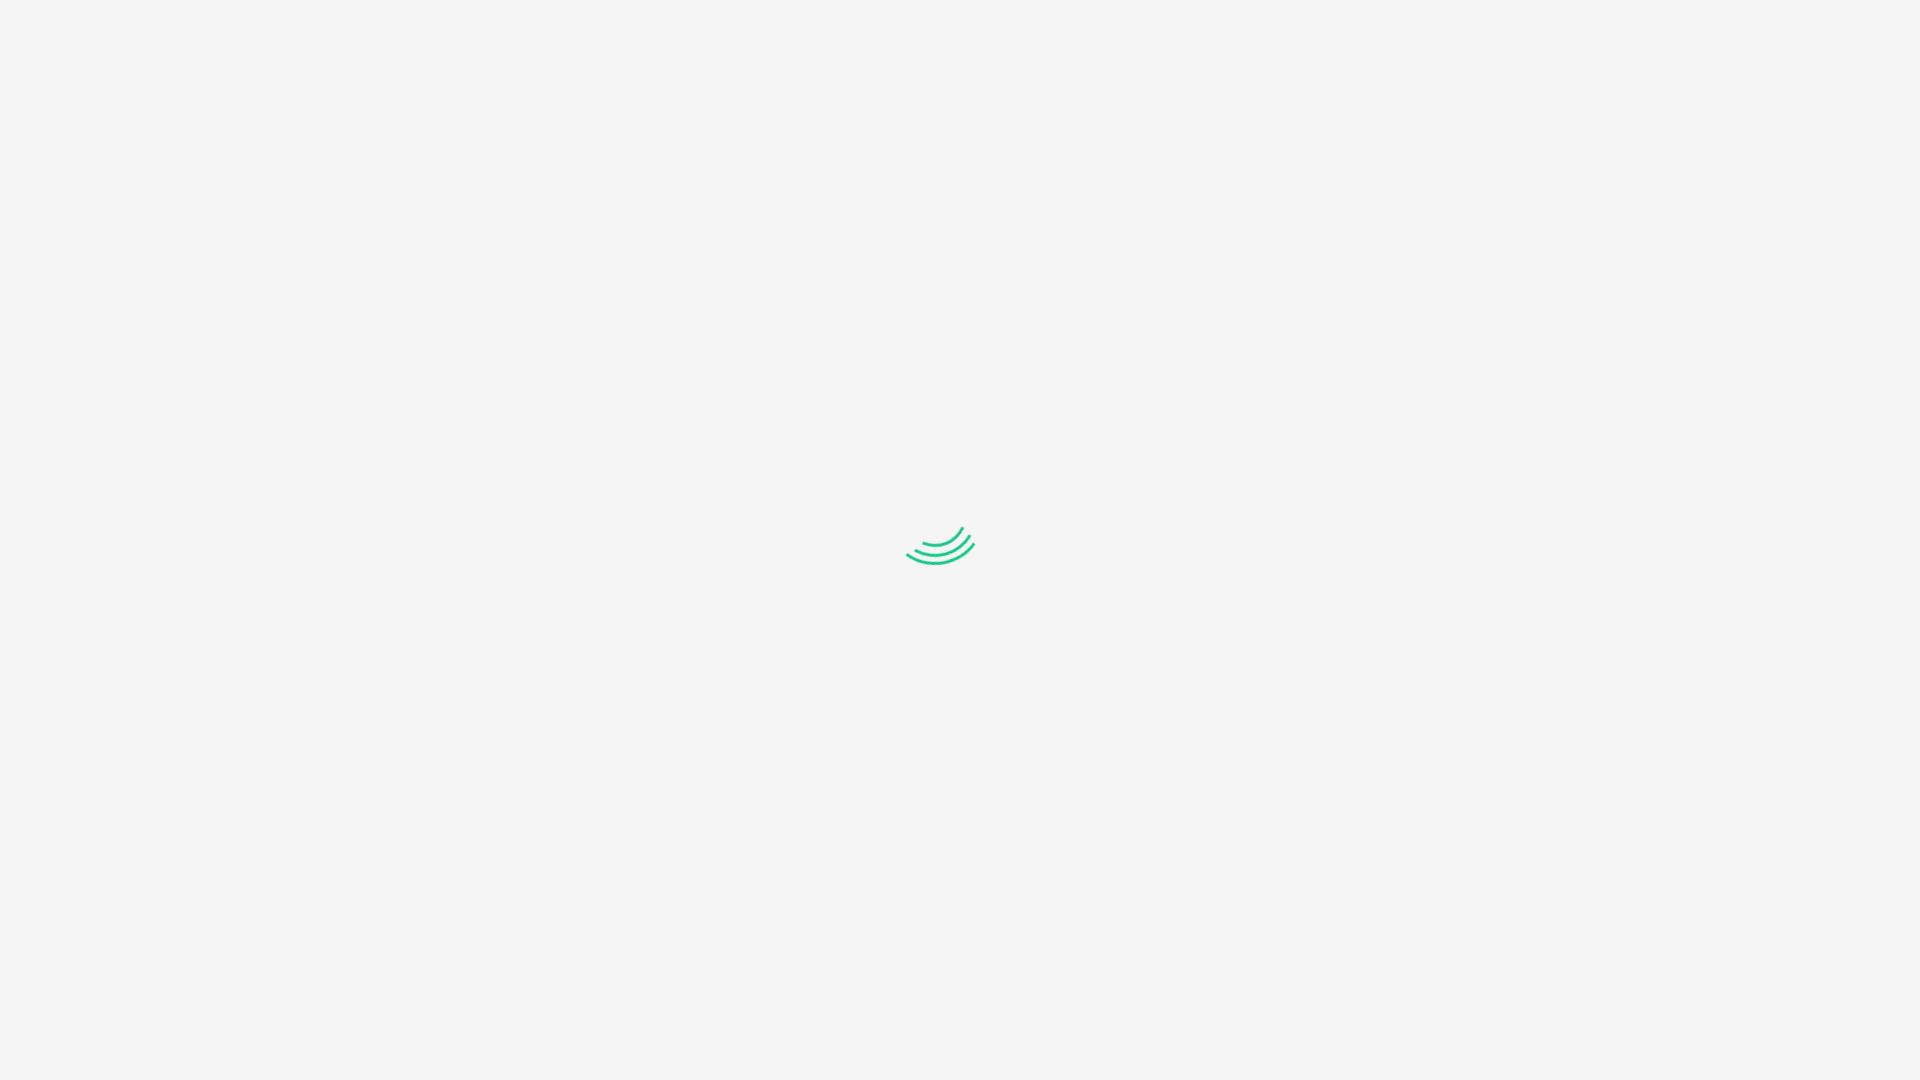 The height and width of the screenshot is (1080, 1920). I want to click on JAVNE NABAVKE, so click(1350, 165).